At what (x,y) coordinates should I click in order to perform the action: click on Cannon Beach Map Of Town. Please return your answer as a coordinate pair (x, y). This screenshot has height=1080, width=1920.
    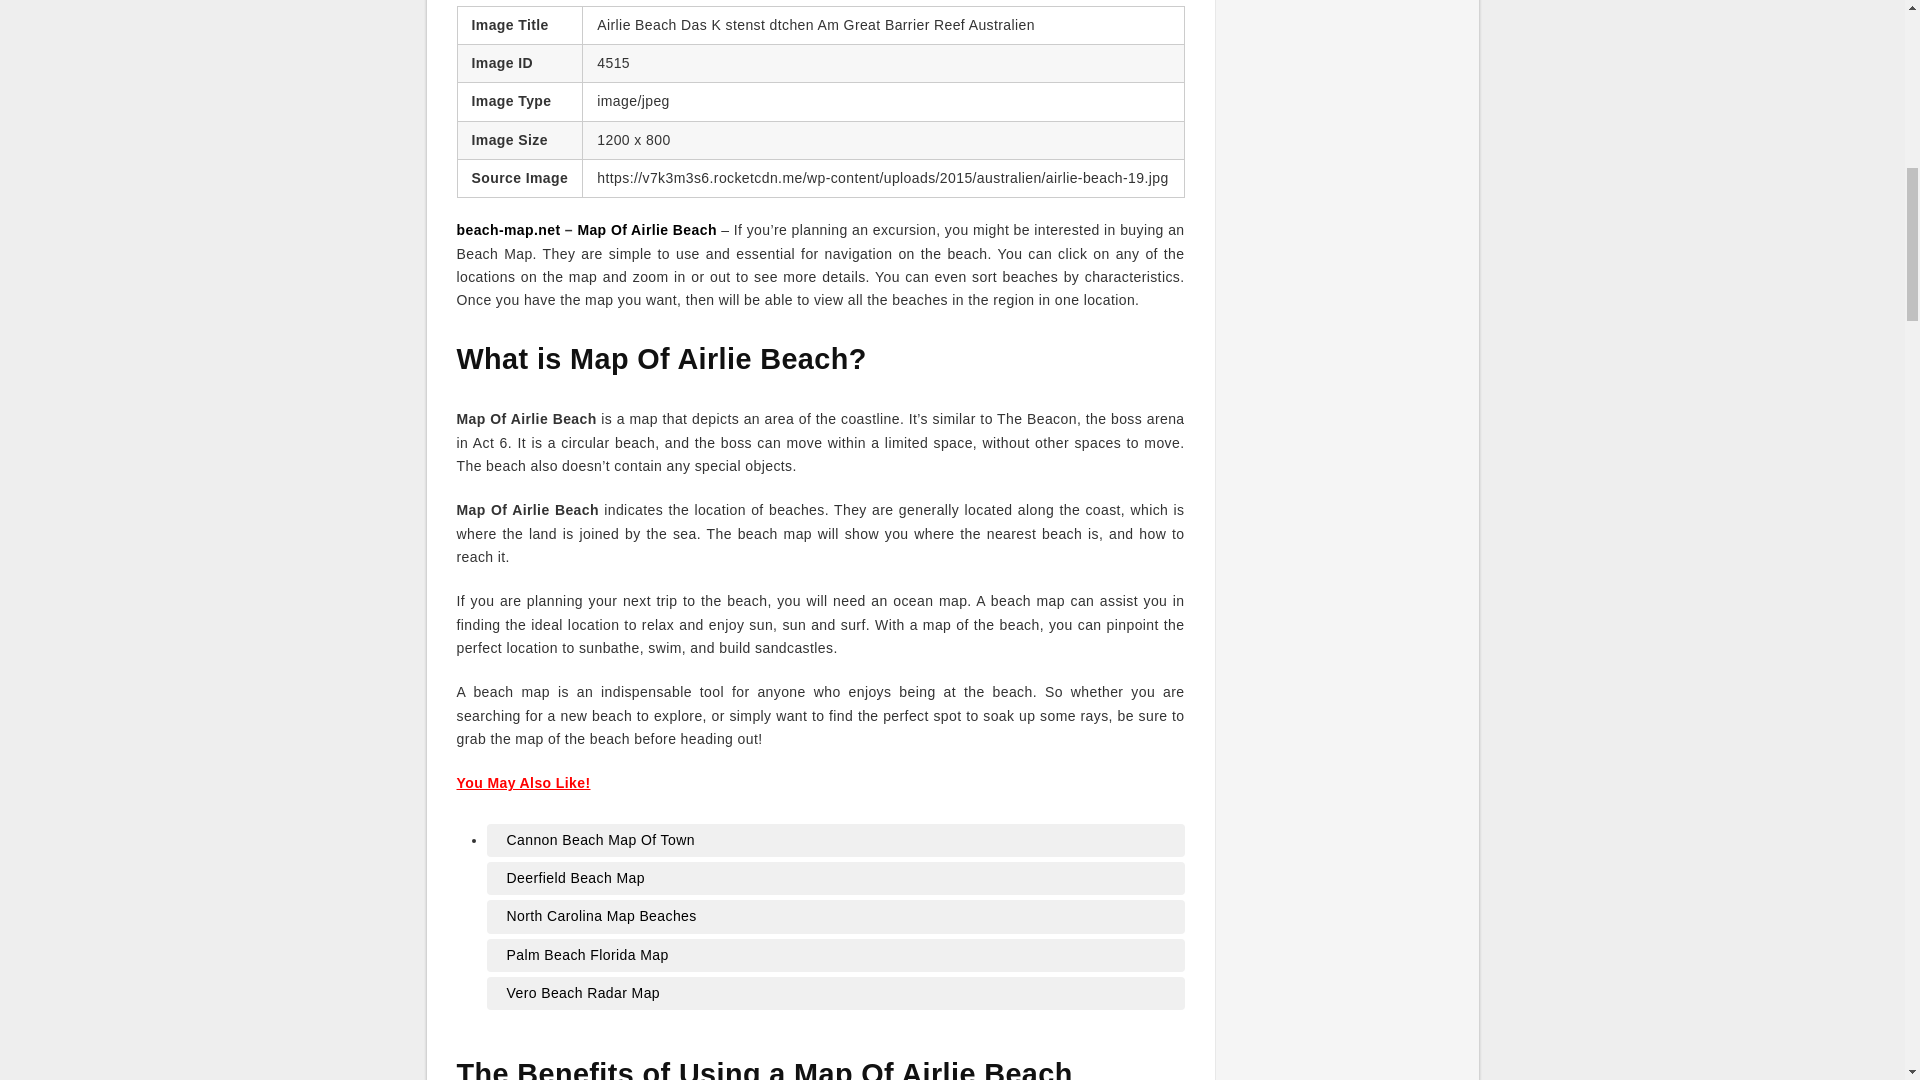
    Looking at the image, I should click on (834, 840).